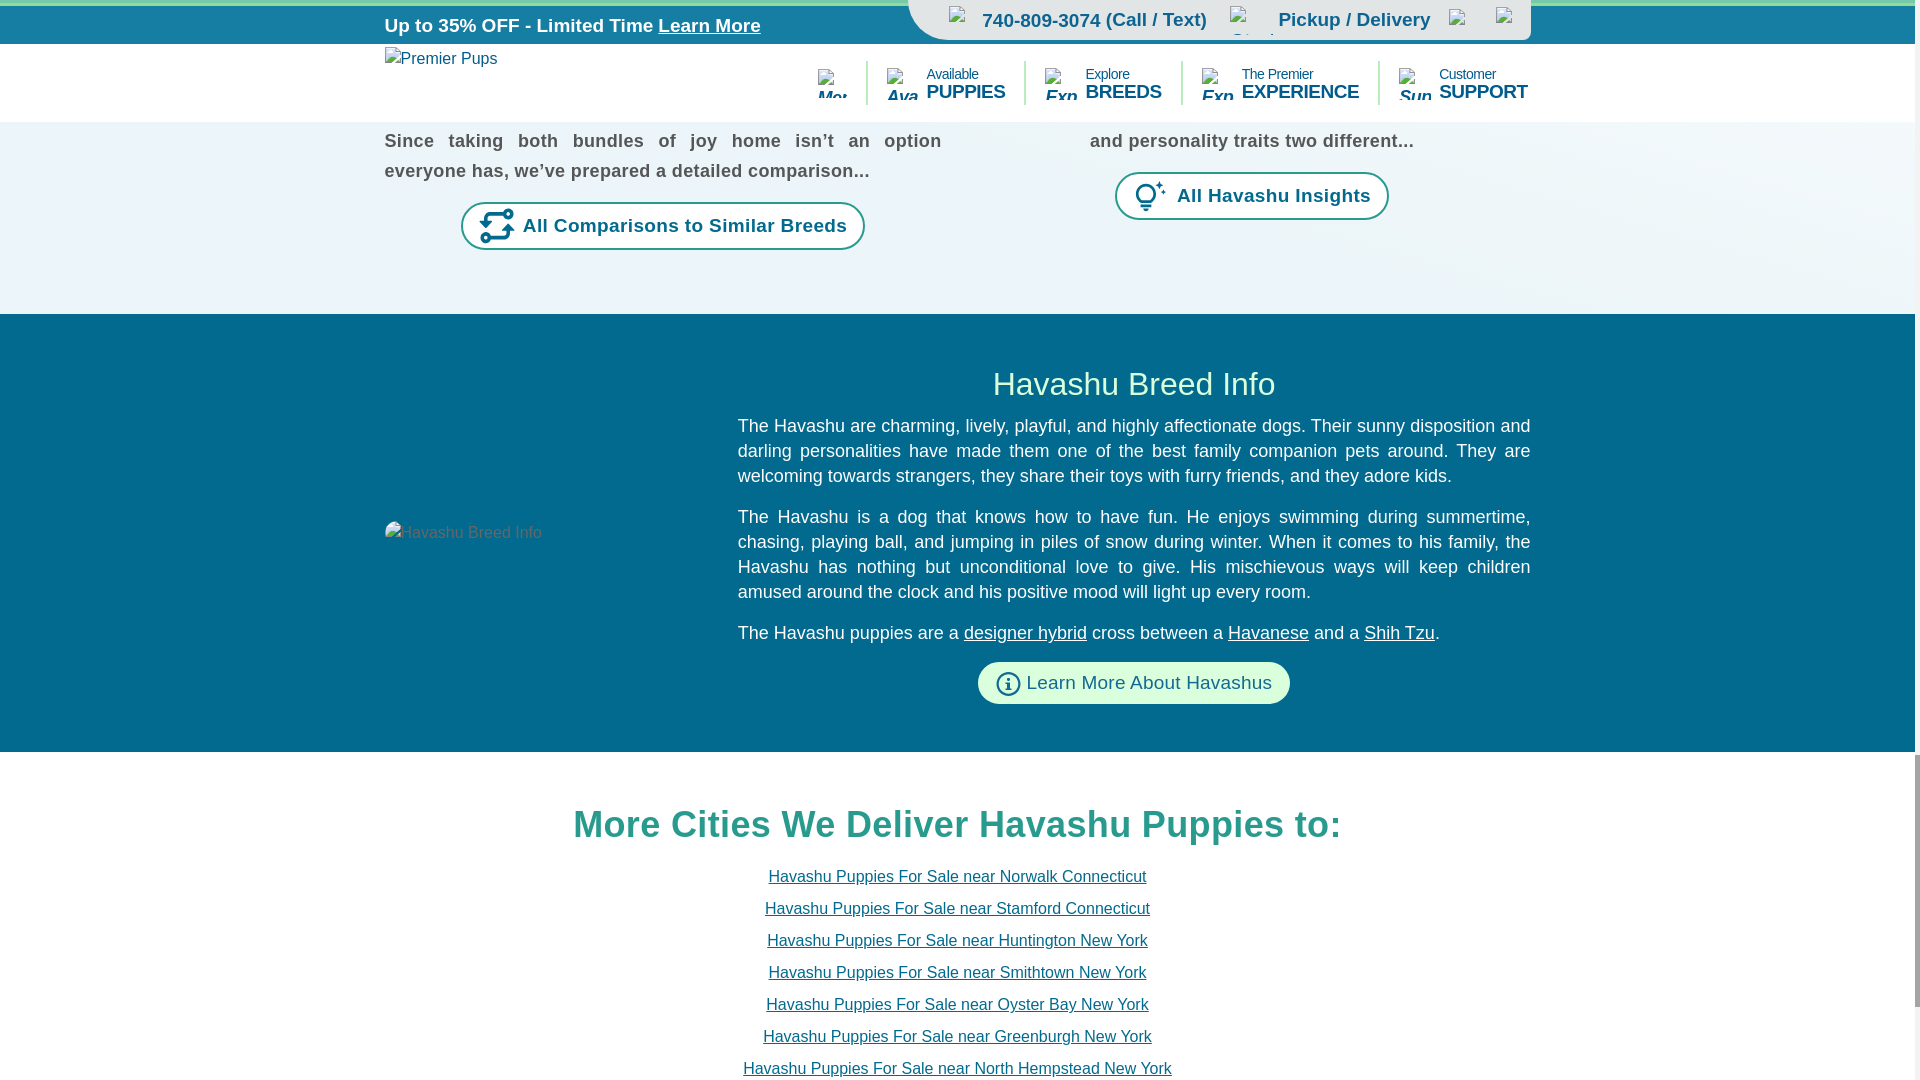 Image resolution: width=1920 pixels, height=1080 pixels. What do you see at coordinates (957, 940) in the screenshot?
I see `Havashu Puppies For Sale near Huntington New York` at bounding box center [957, 940].